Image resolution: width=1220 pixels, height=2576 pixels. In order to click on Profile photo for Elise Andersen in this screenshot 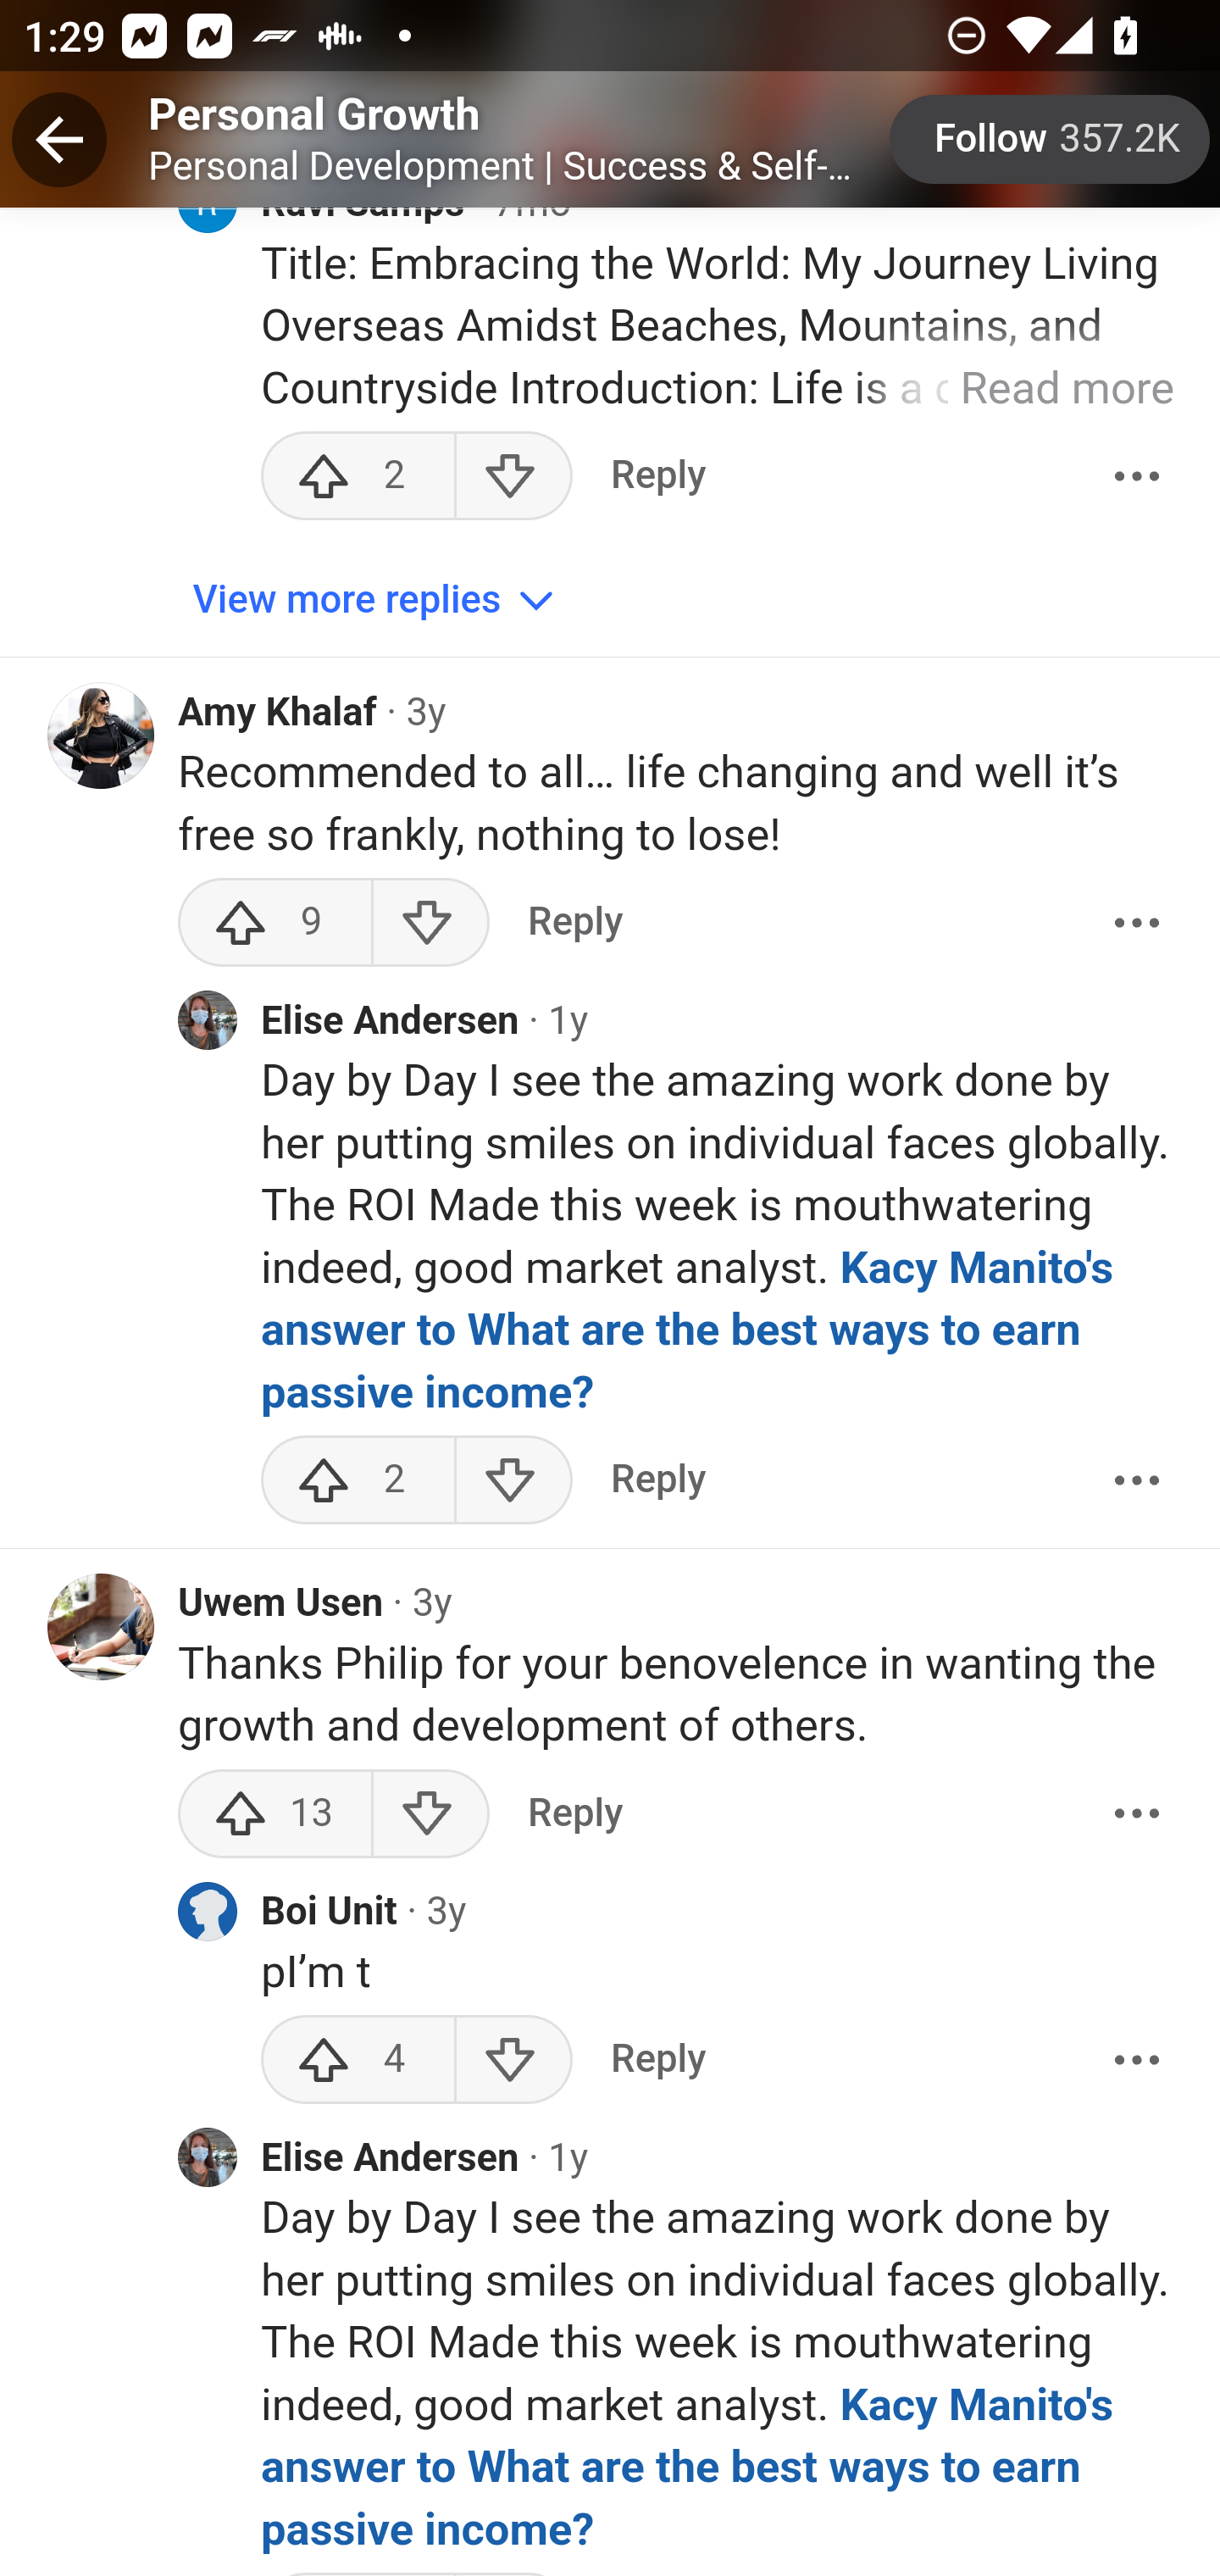, I will do `click(207, 2161)`.